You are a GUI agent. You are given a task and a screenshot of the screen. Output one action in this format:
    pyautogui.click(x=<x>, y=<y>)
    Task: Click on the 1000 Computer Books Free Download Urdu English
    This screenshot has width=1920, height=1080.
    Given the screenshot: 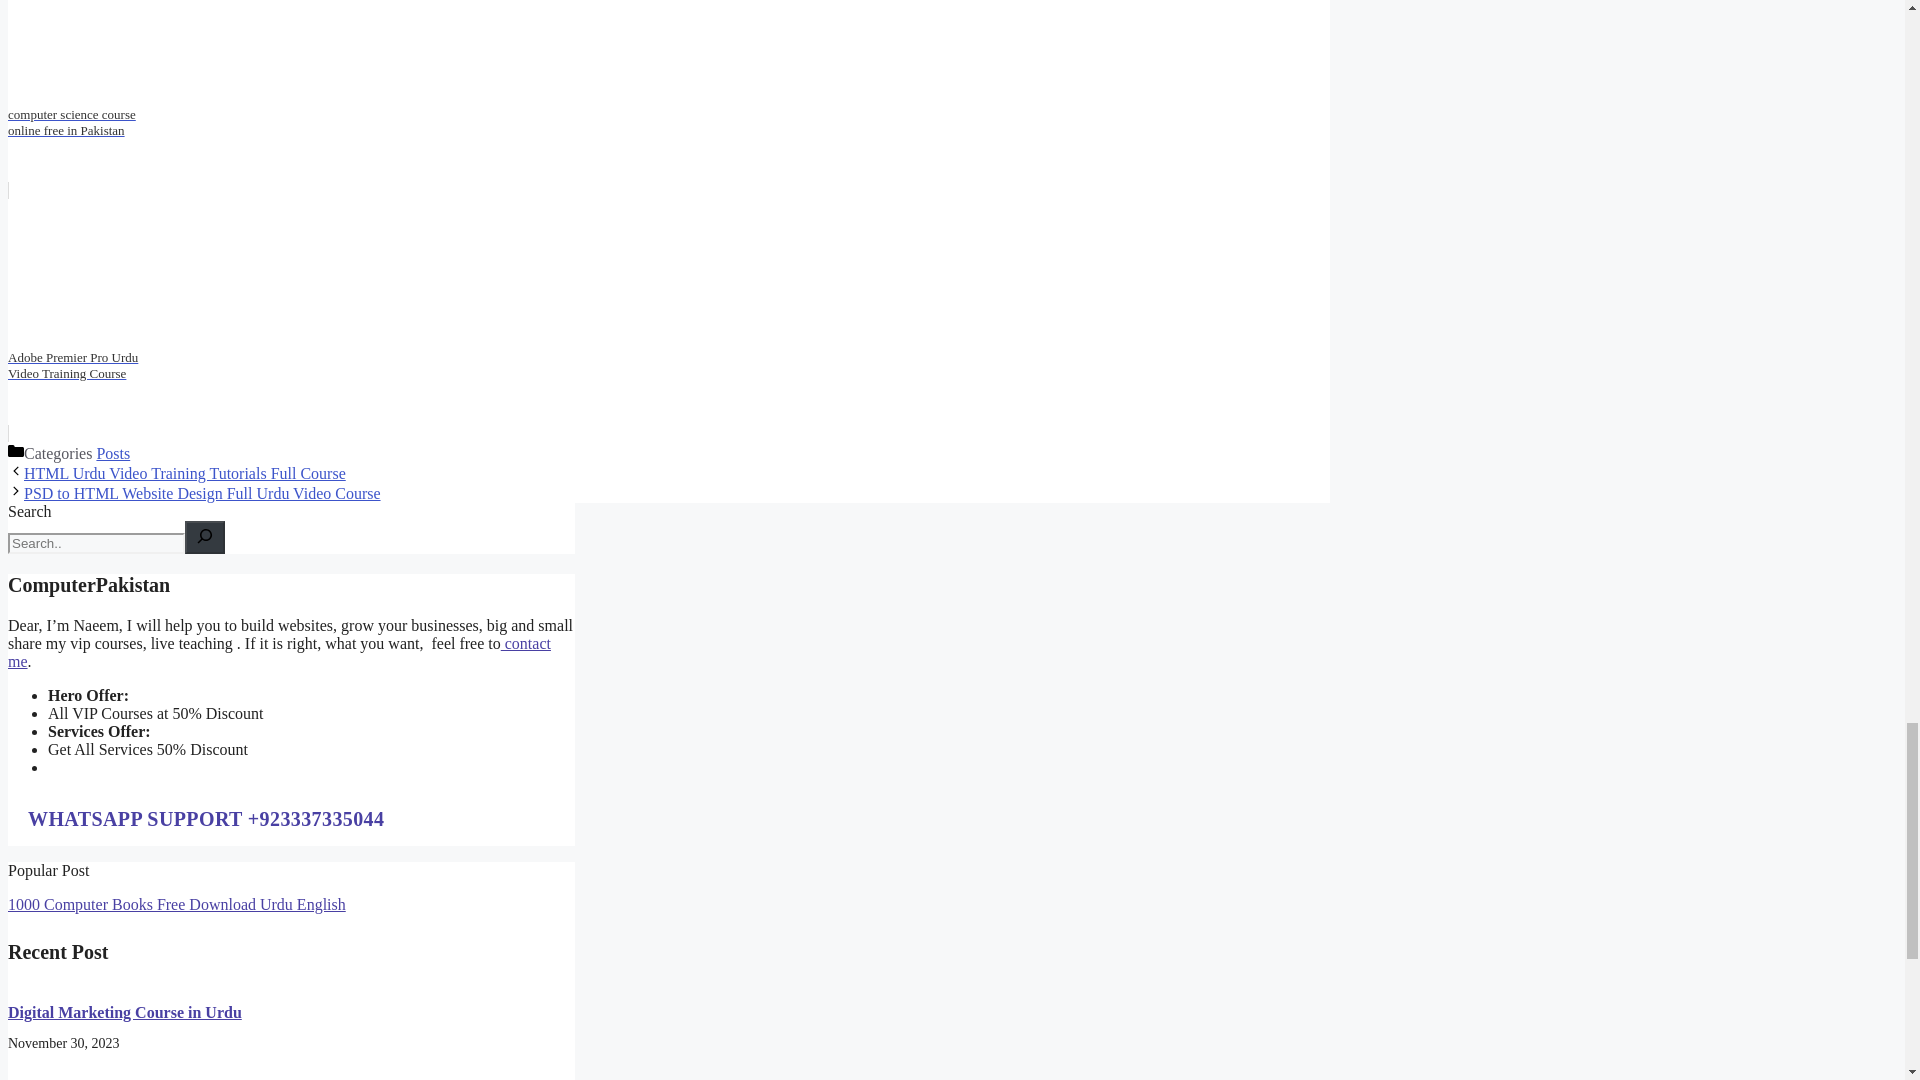 What is the action you would take?
    pyautogui.click(x=176, y=904)
    